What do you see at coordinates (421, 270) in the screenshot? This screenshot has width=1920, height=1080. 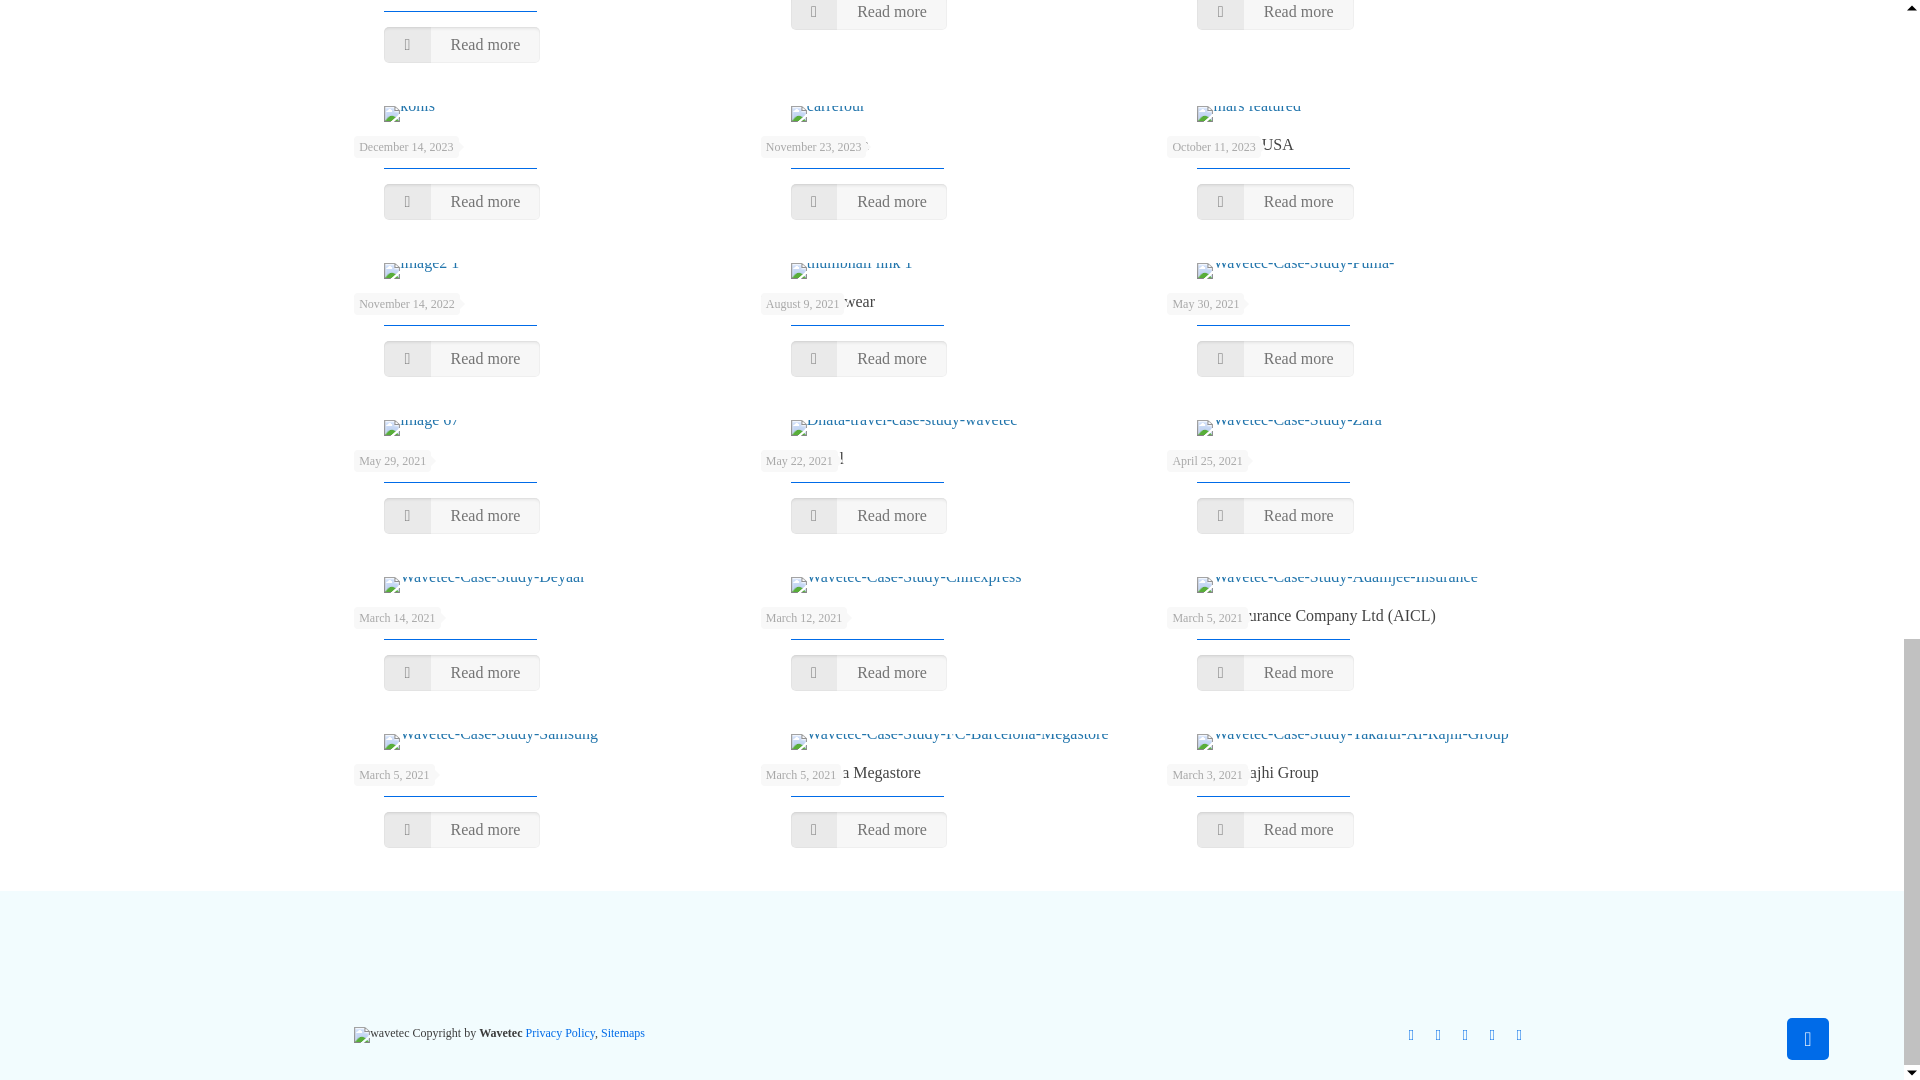 I see `Disney 11` at bounding box center [421, 270].